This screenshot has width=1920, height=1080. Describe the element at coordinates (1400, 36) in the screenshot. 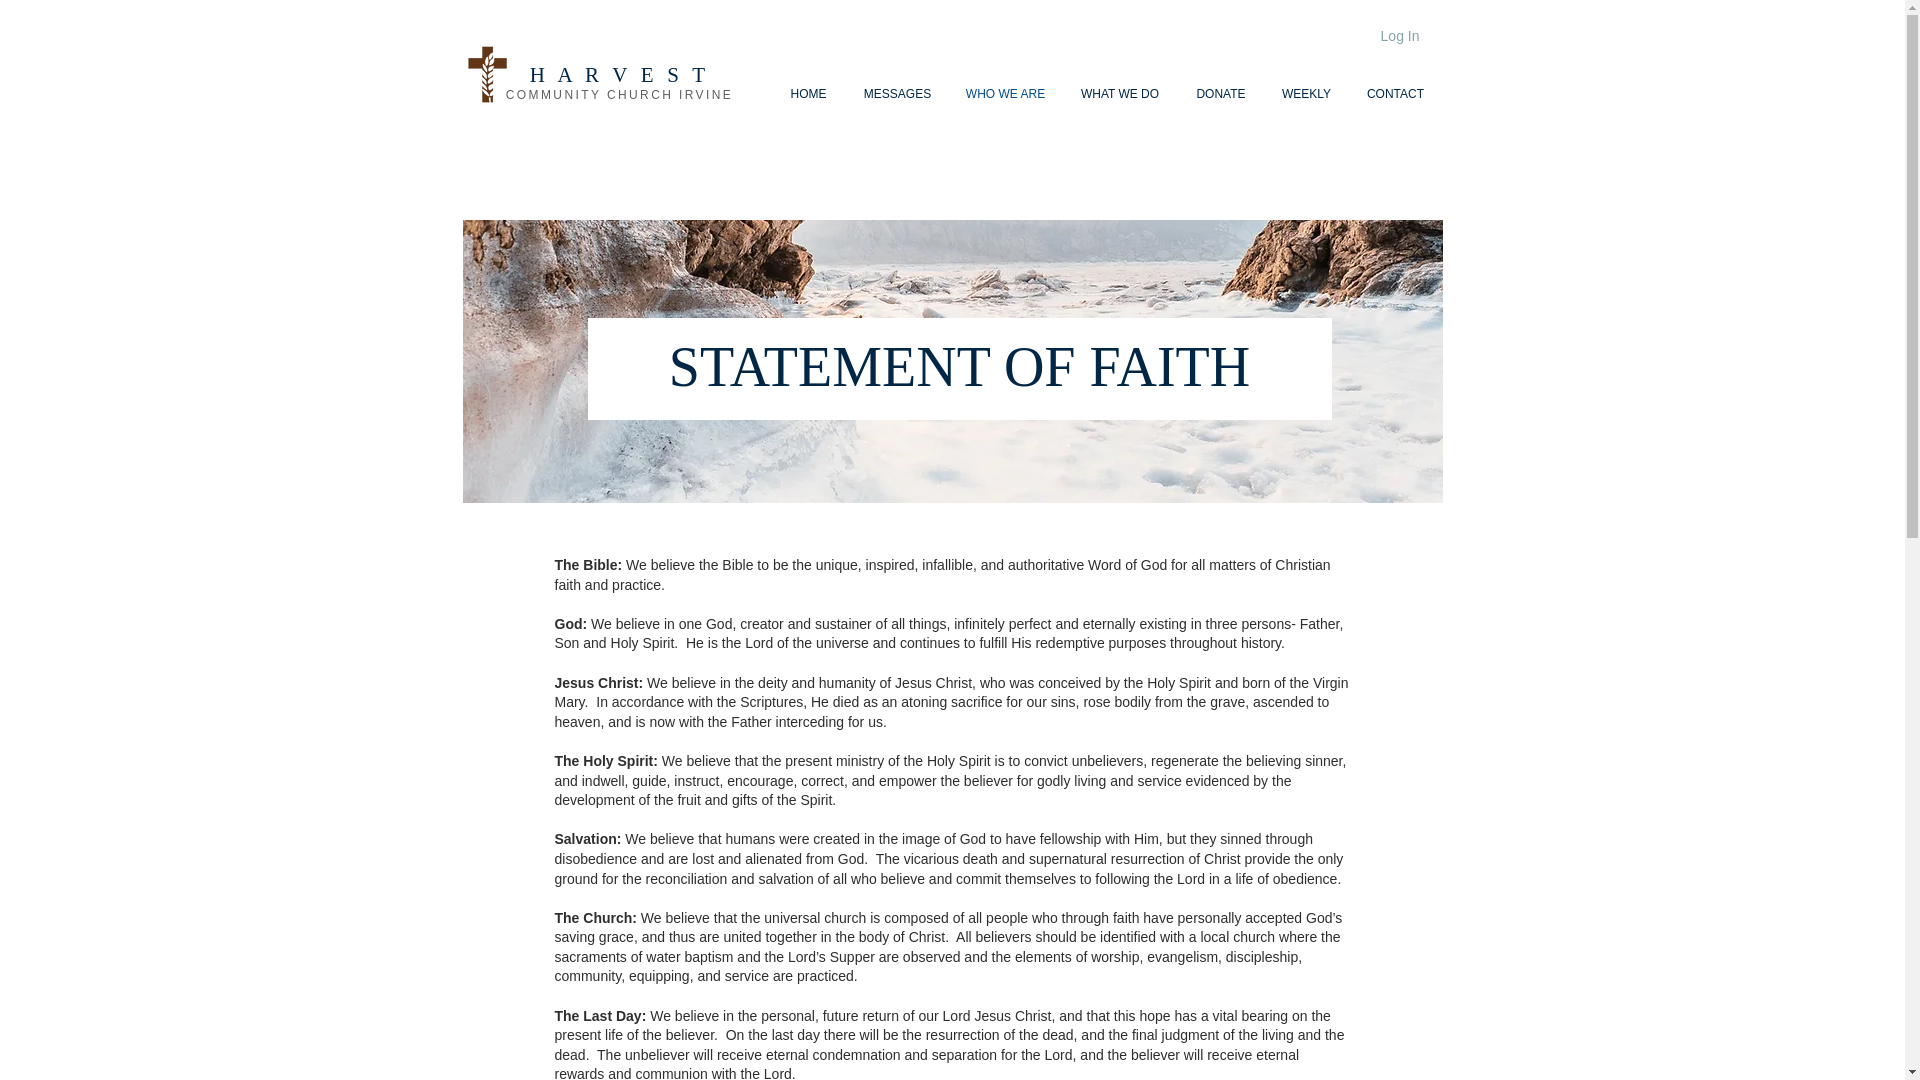

I see `Log In` at that location.